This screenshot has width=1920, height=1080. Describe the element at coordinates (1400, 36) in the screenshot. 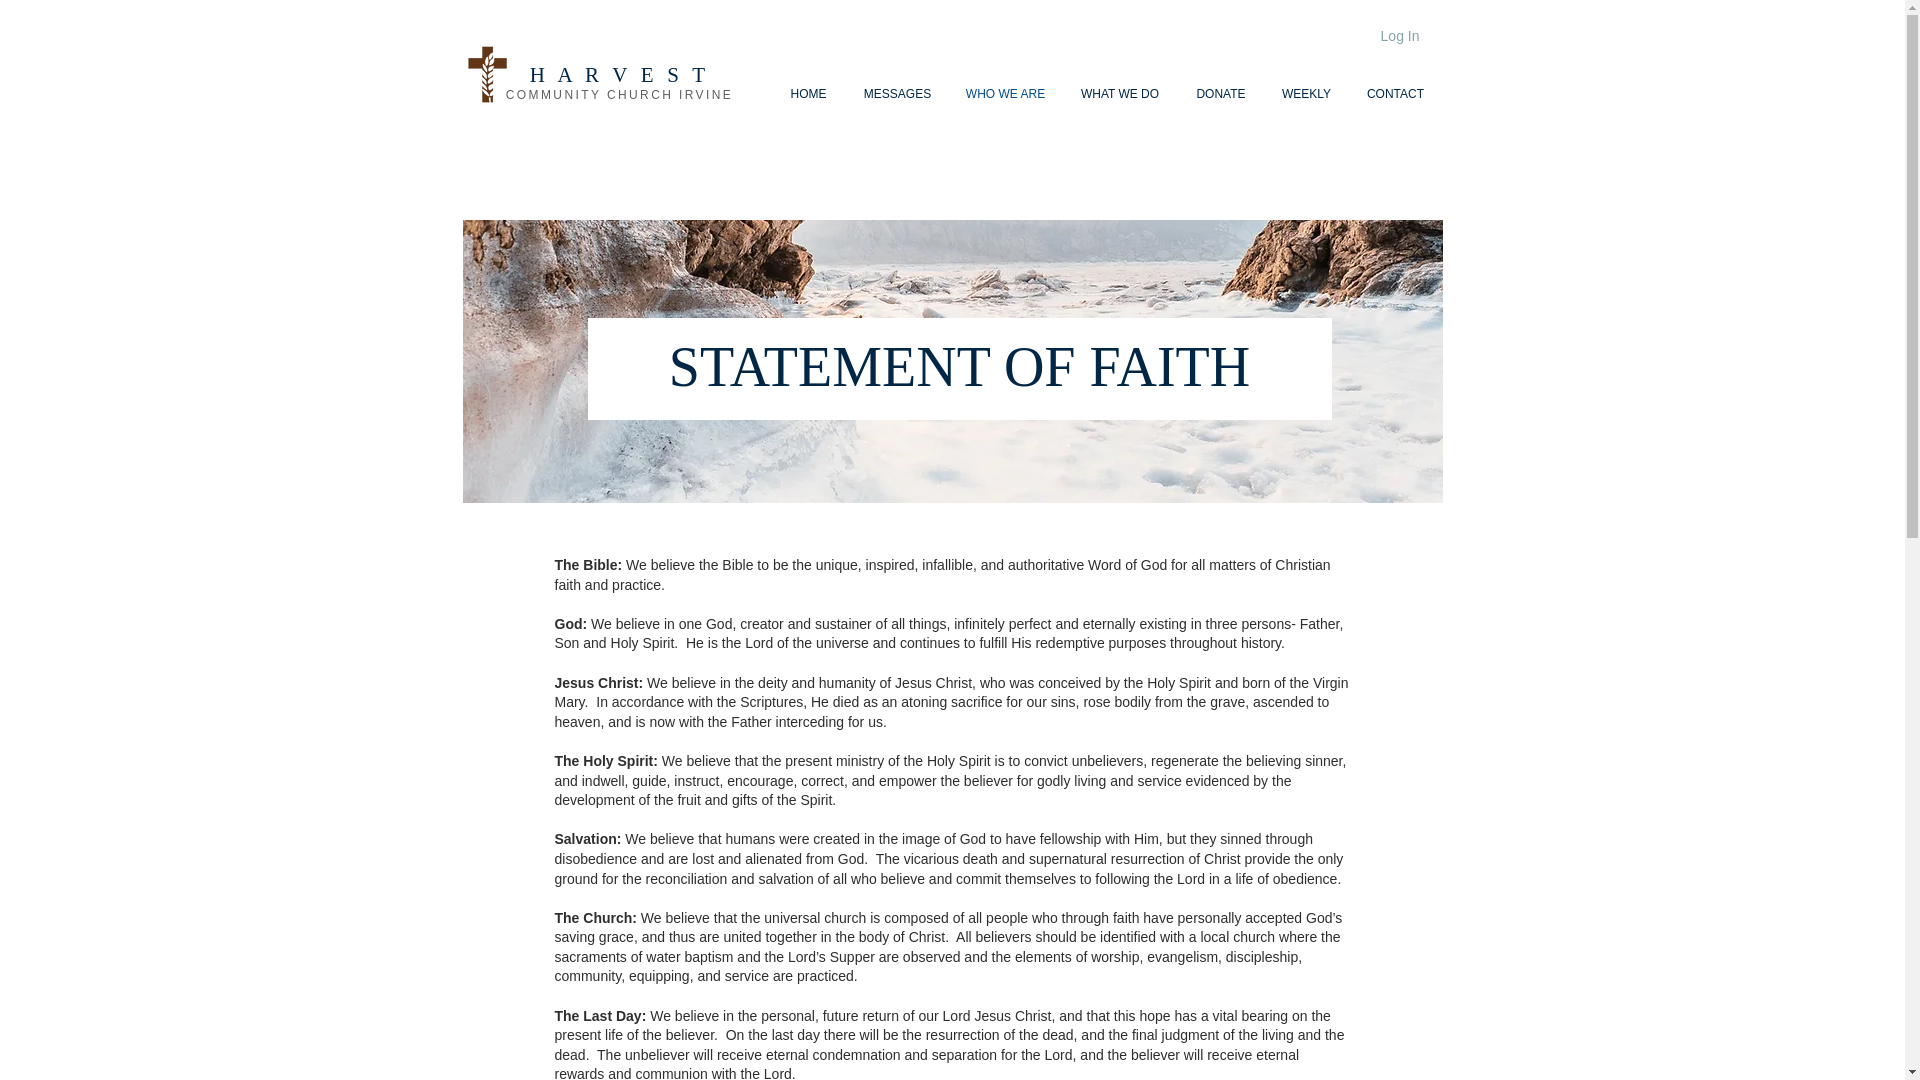

I see `Log In` at that location.